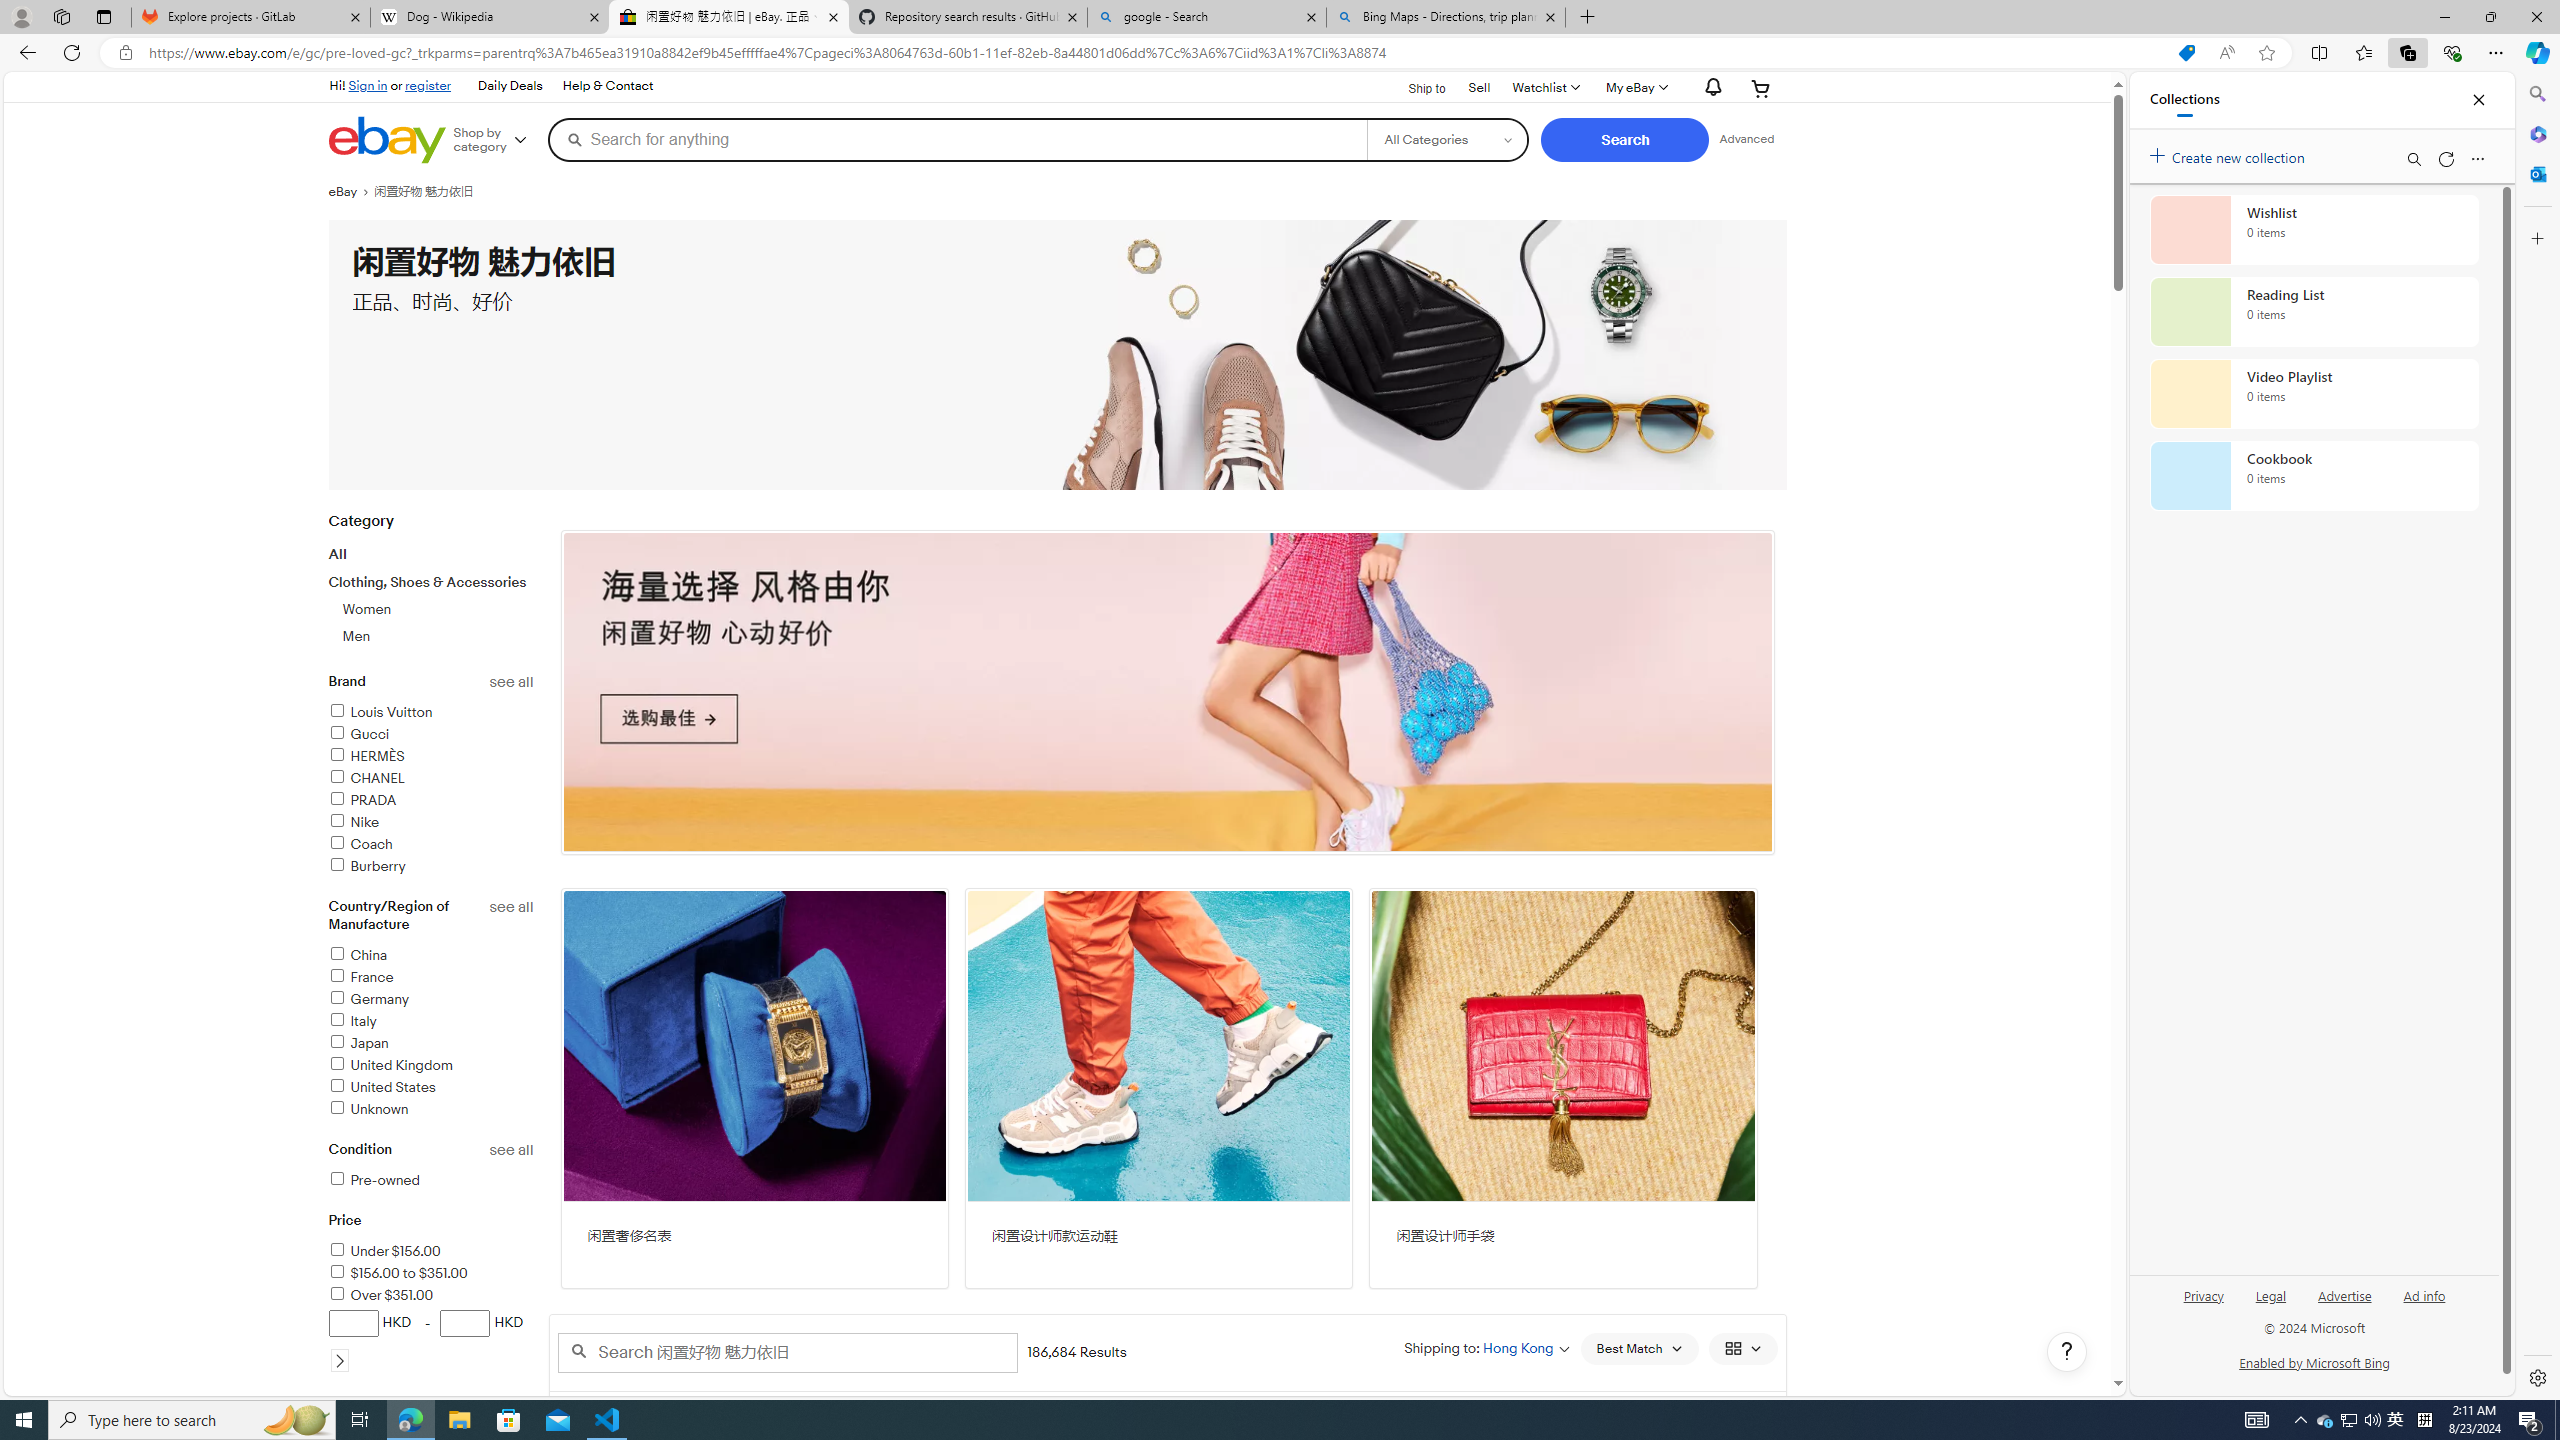 Image resolution: width=2560 pixels, height=1440 pixels. What do you see at coordinates (431, 1274) in the screenshot?
I see `$156.00 to $351.00` at bounding box center [431, 1274].